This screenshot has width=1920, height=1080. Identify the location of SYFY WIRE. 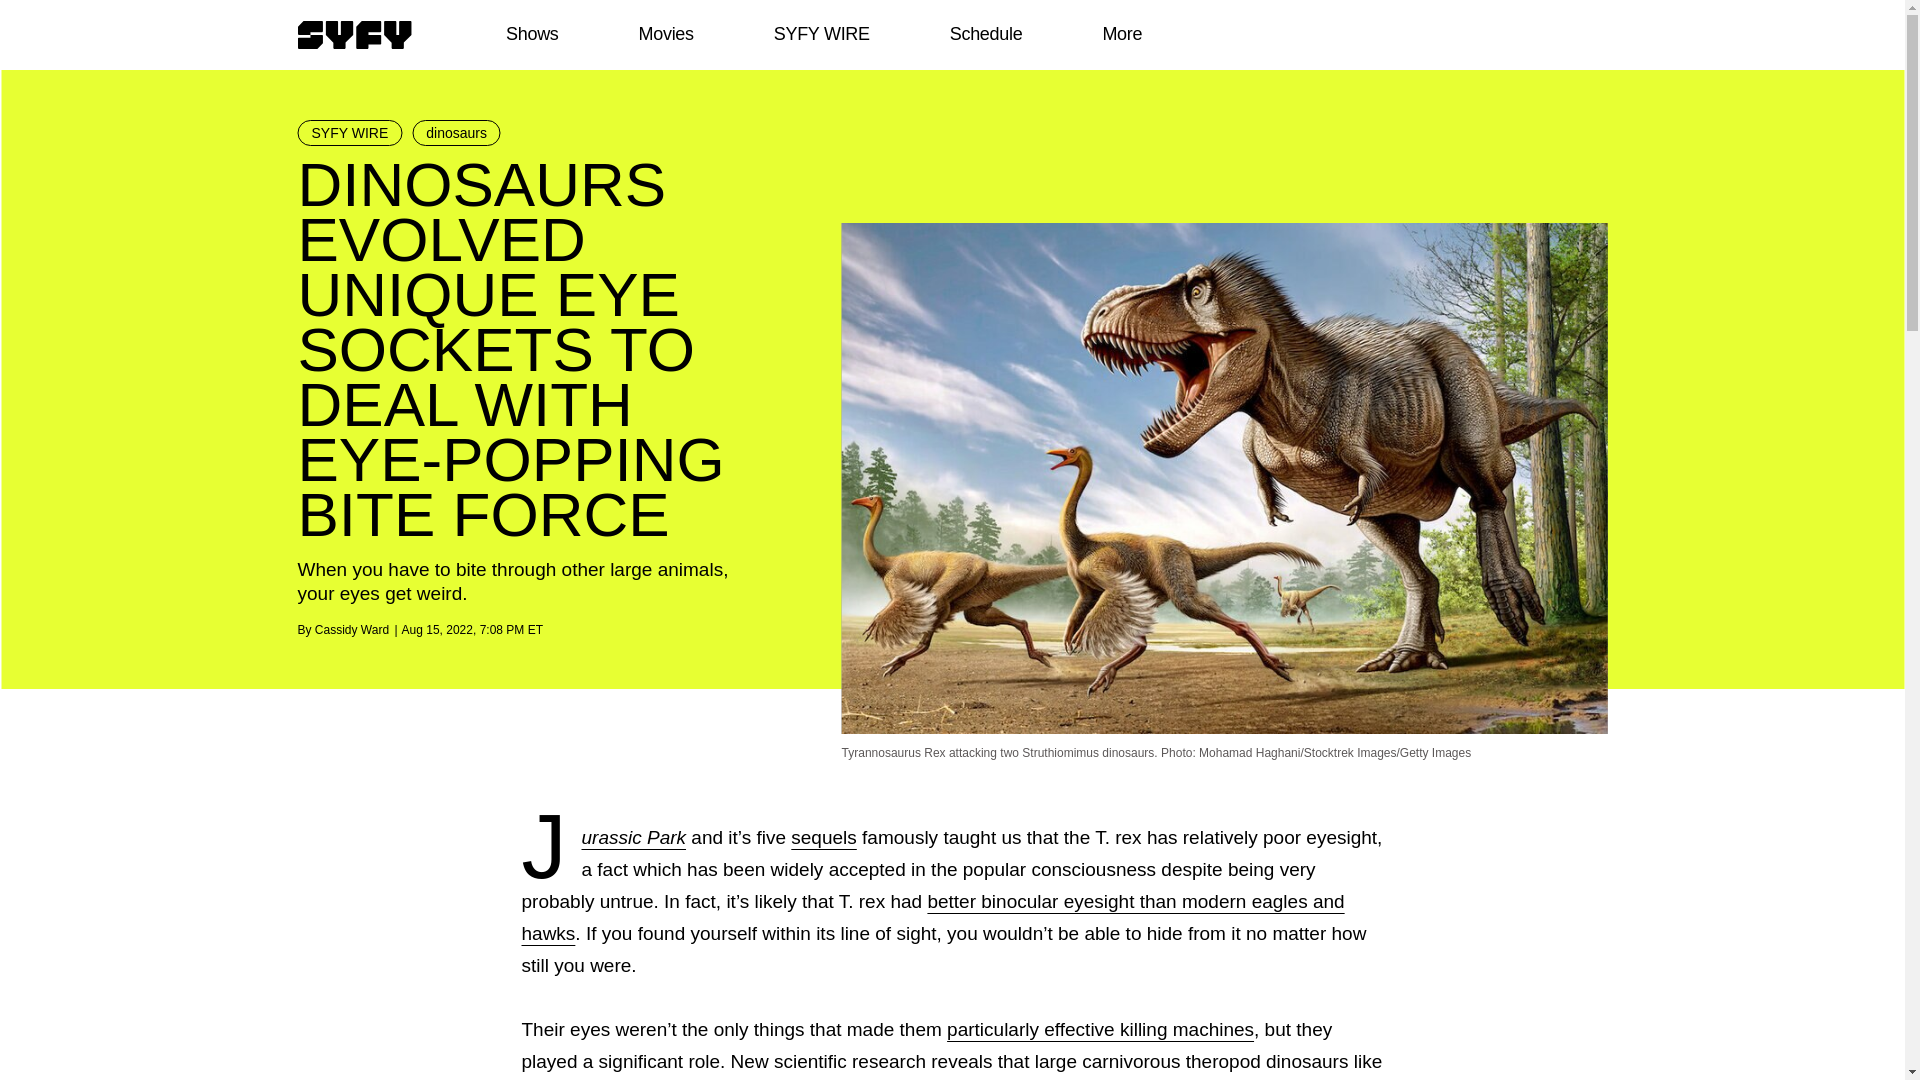
(350, 132).